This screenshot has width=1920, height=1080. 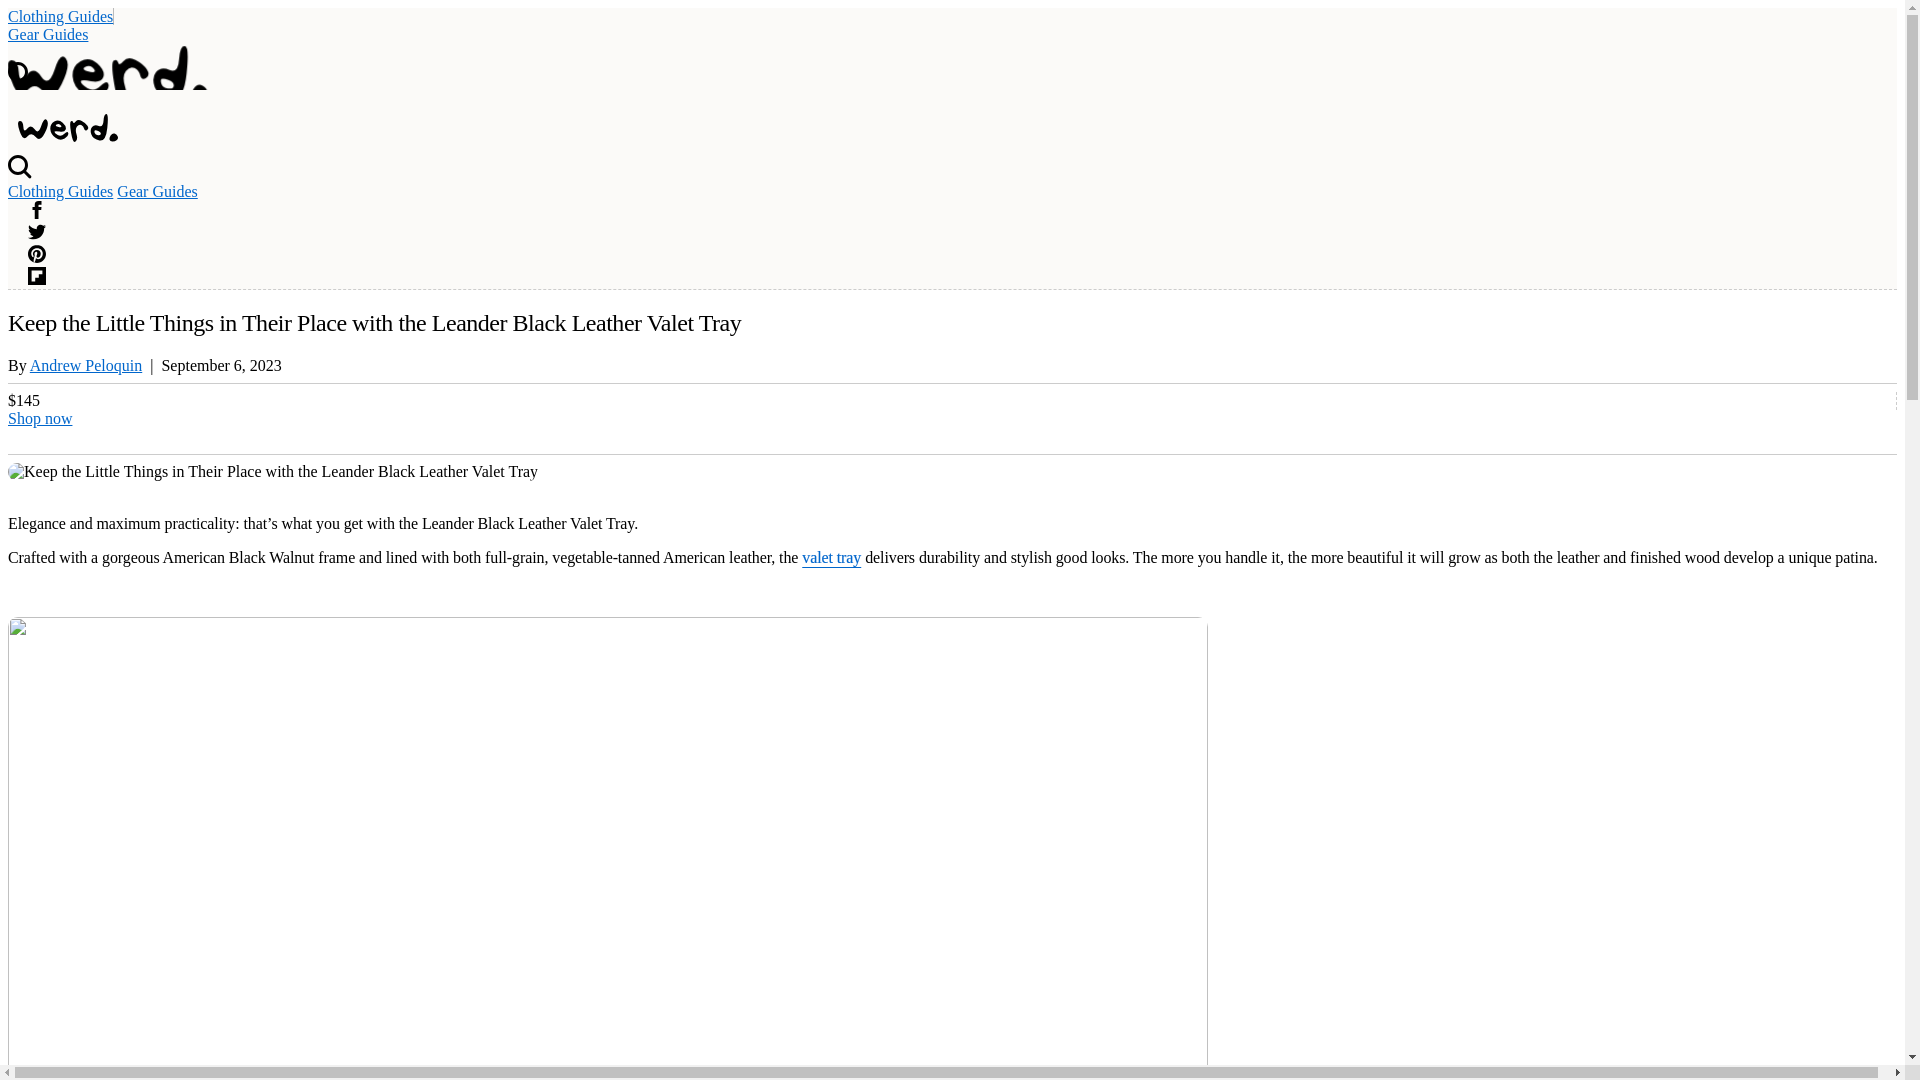 What do you see at coordinates (20, 174) in the screenshot?
I see `Search WERD` at bounding box center [20, 174].